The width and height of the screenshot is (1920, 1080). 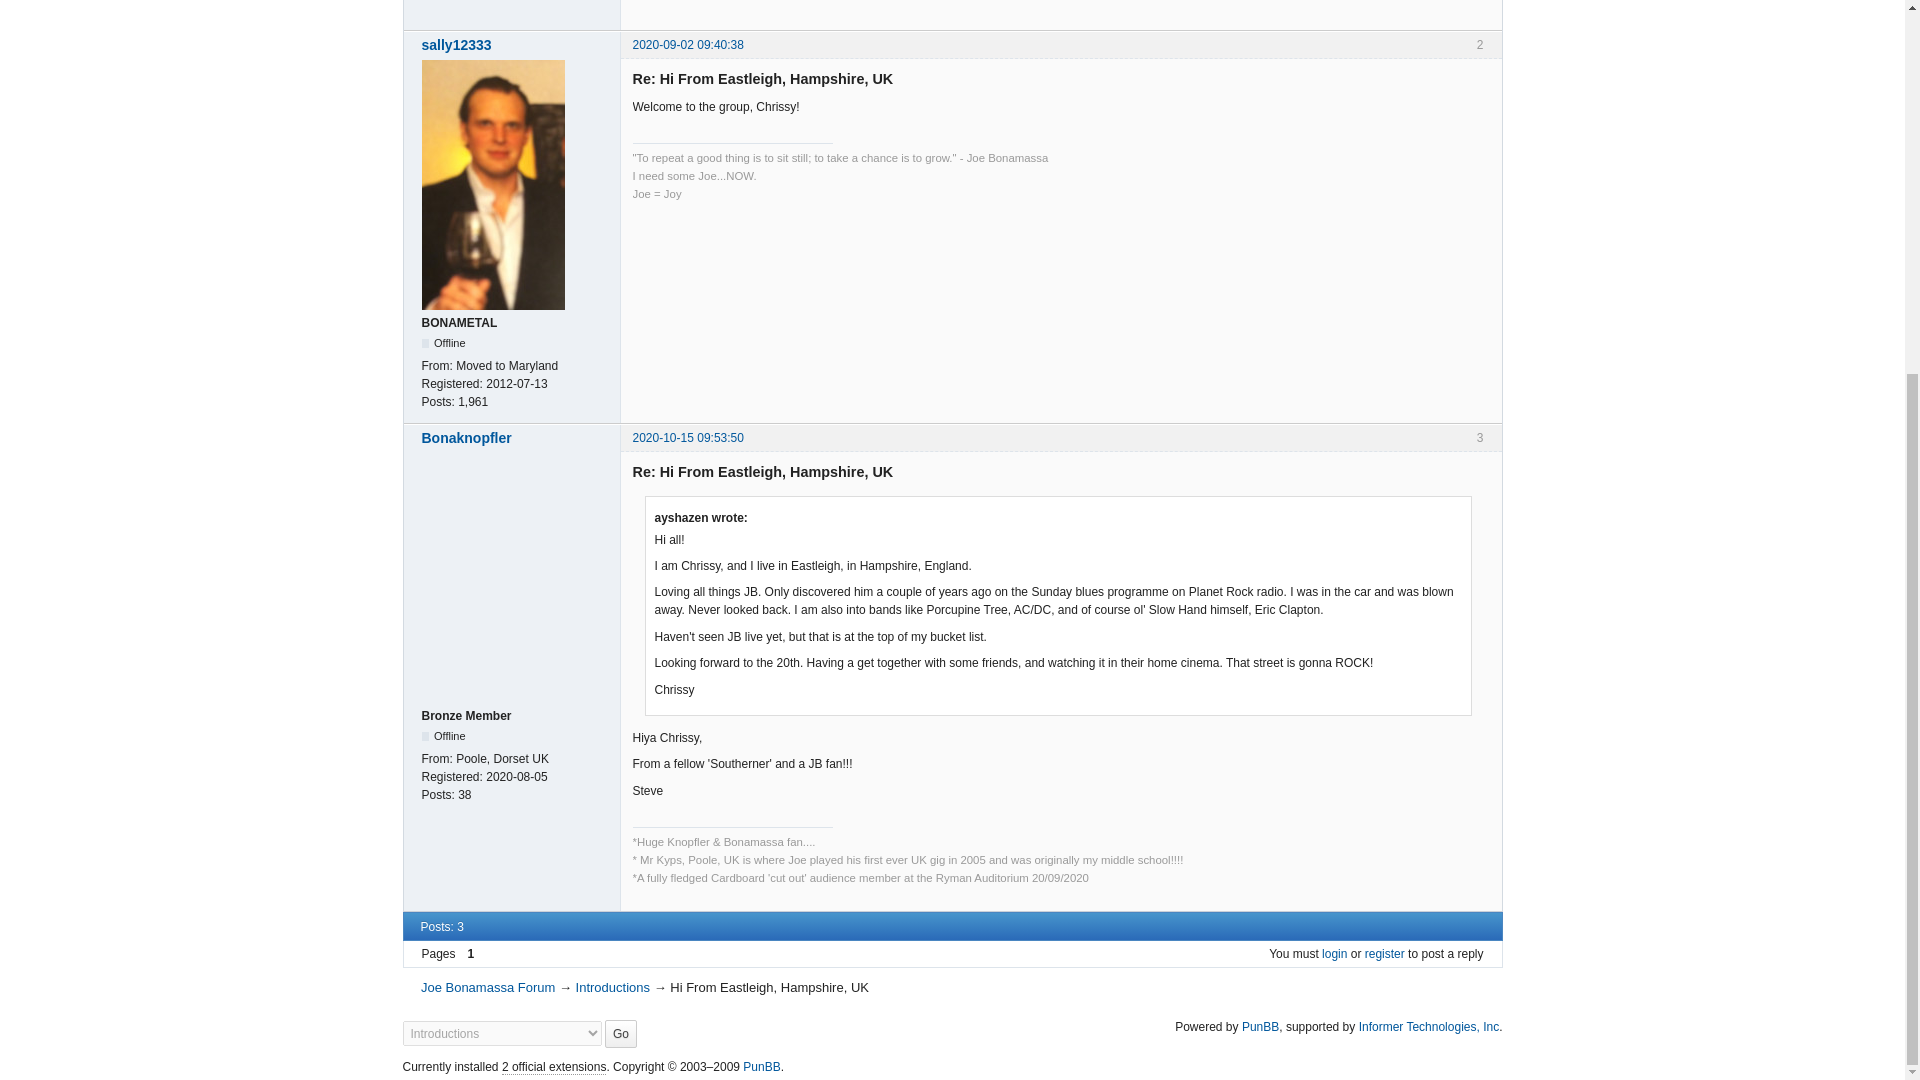 What do you see at coordinates (1260, 1026) in the screenshot?
I see `PunBB` at bounding box center [1260, 1026].